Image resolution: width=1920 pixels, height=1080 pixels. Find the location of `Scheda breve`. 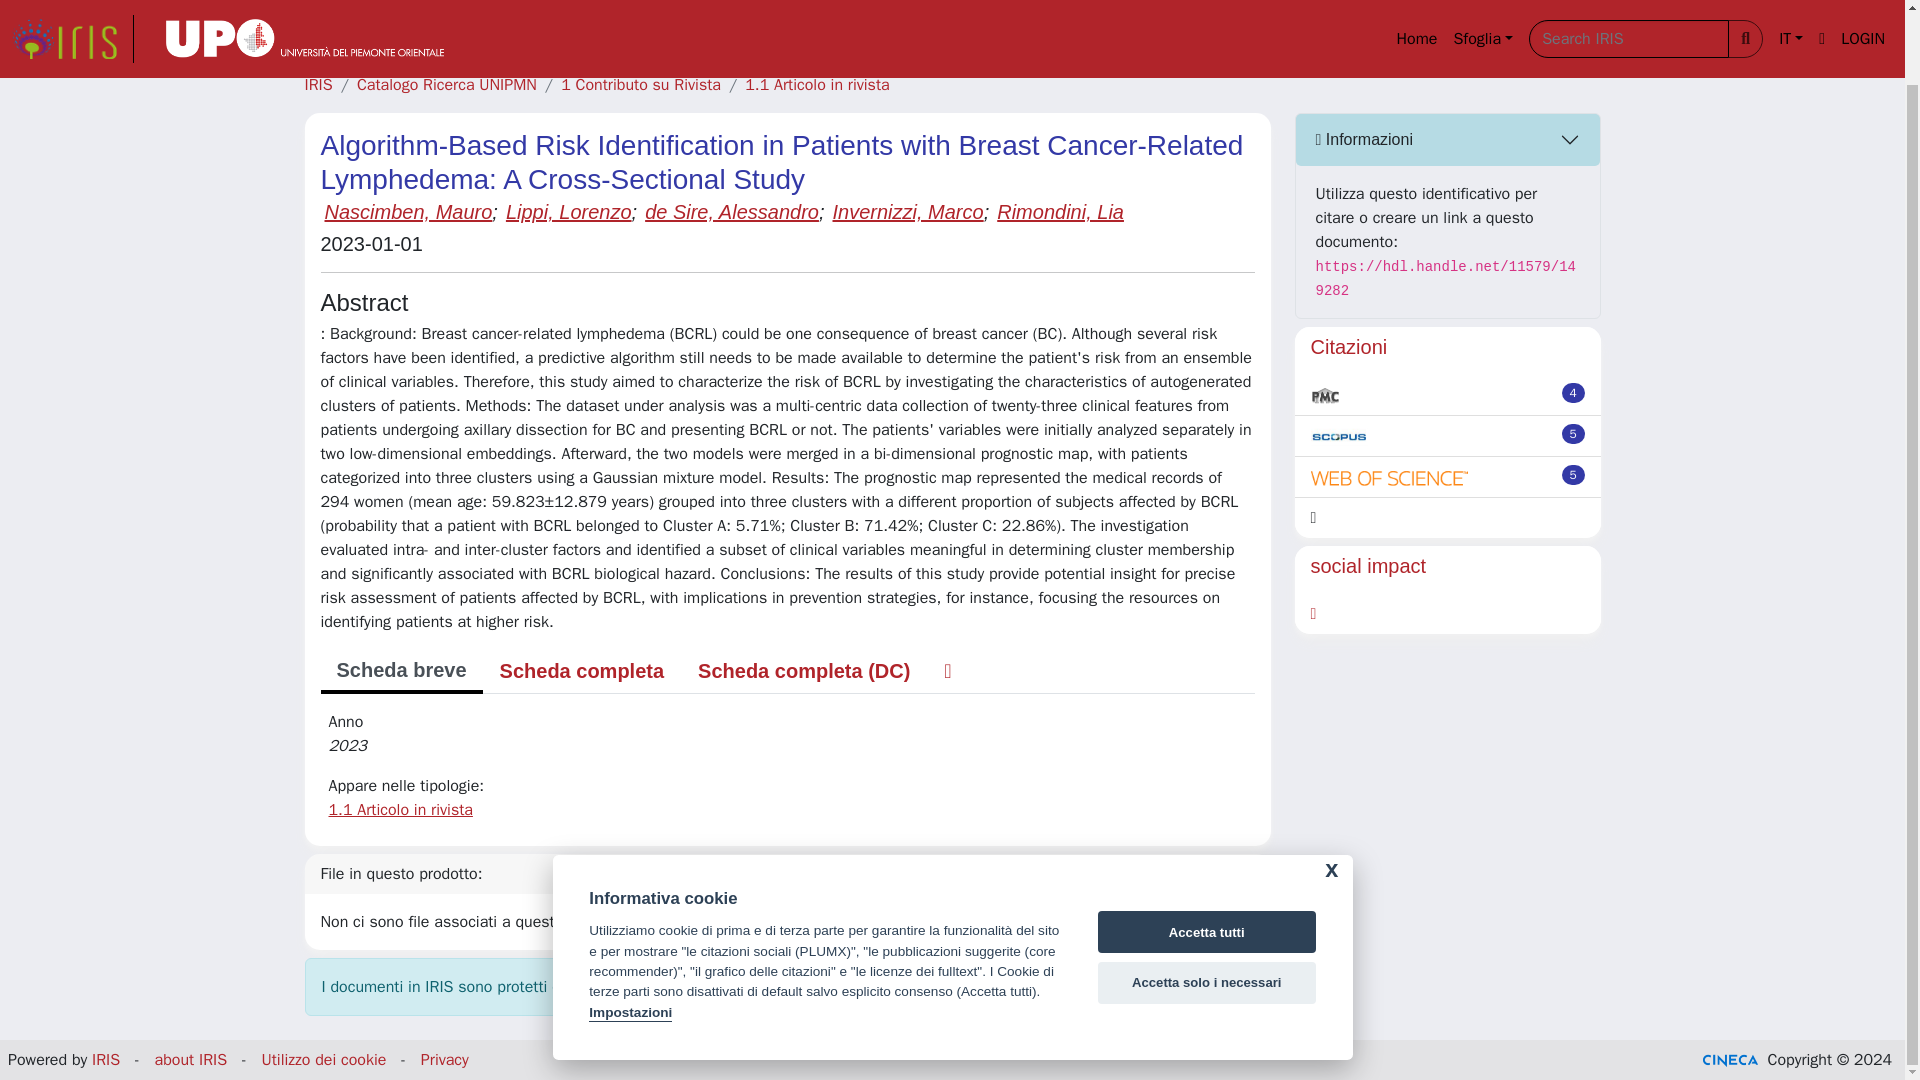

Scheda breve is located at coordinates (400, 672).